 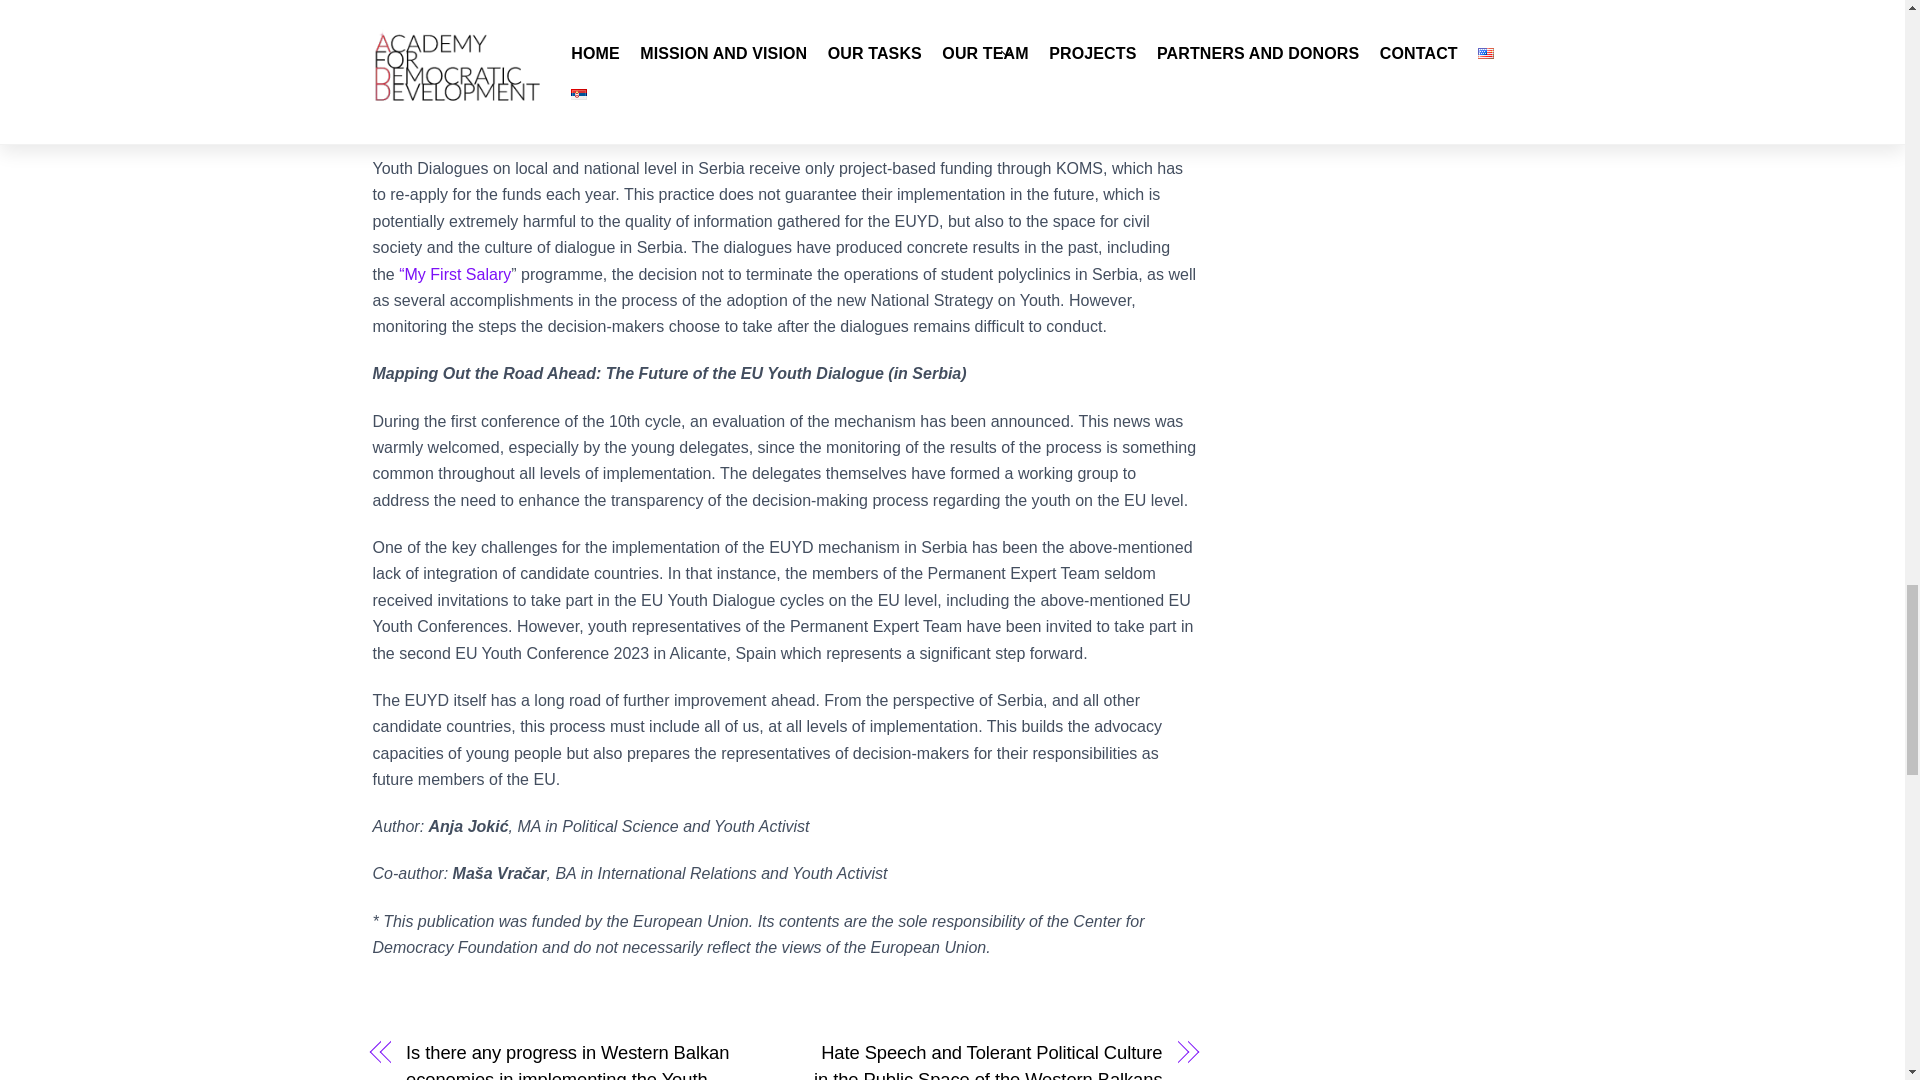 What do you see at coordinates (1017, 14) in the screenshot?
I see `data on local youth policy` at bounding box center [1017, 14].